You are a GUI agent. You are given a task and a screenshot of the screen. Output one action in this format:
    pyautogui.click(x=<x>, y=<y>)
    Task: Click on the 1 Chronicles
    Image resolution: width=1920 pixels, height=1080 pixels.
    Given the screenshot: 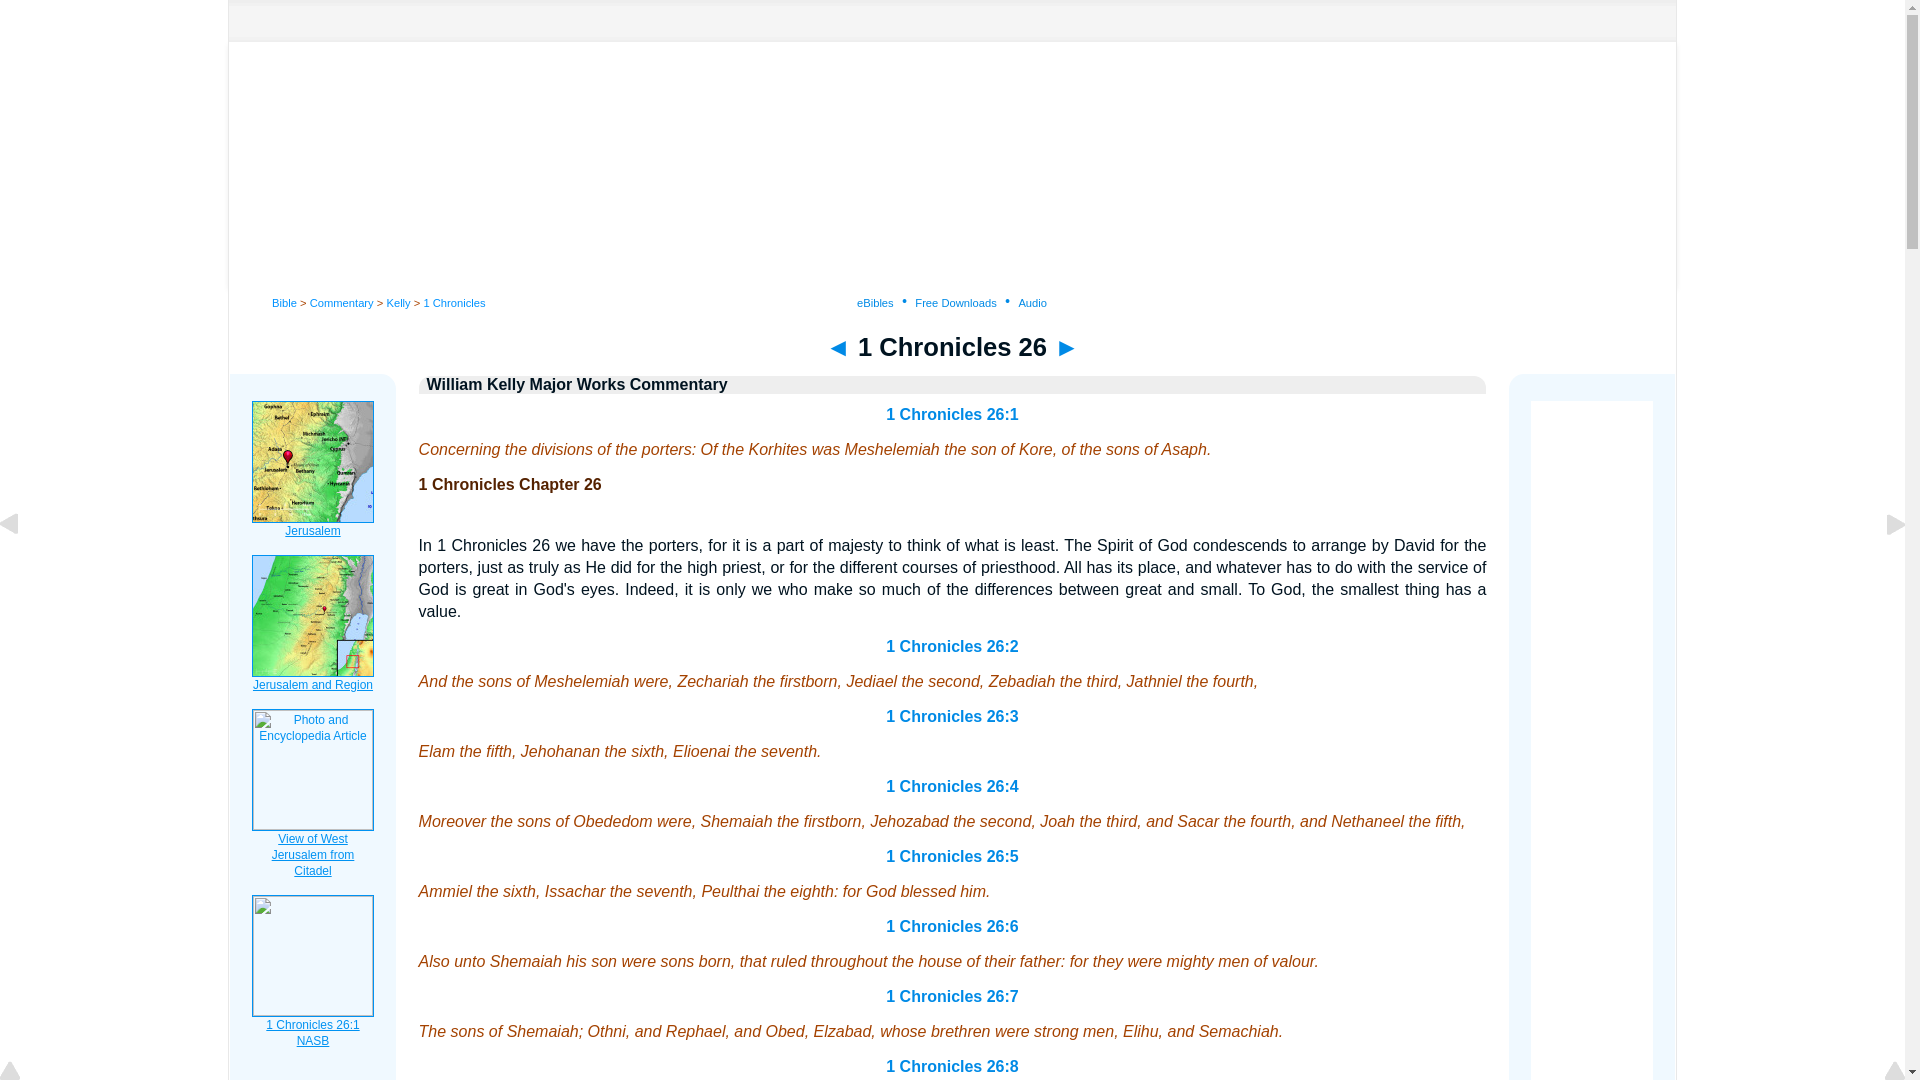 What is the action you would take?
    pyautogui.click(x=454, y=302)
    